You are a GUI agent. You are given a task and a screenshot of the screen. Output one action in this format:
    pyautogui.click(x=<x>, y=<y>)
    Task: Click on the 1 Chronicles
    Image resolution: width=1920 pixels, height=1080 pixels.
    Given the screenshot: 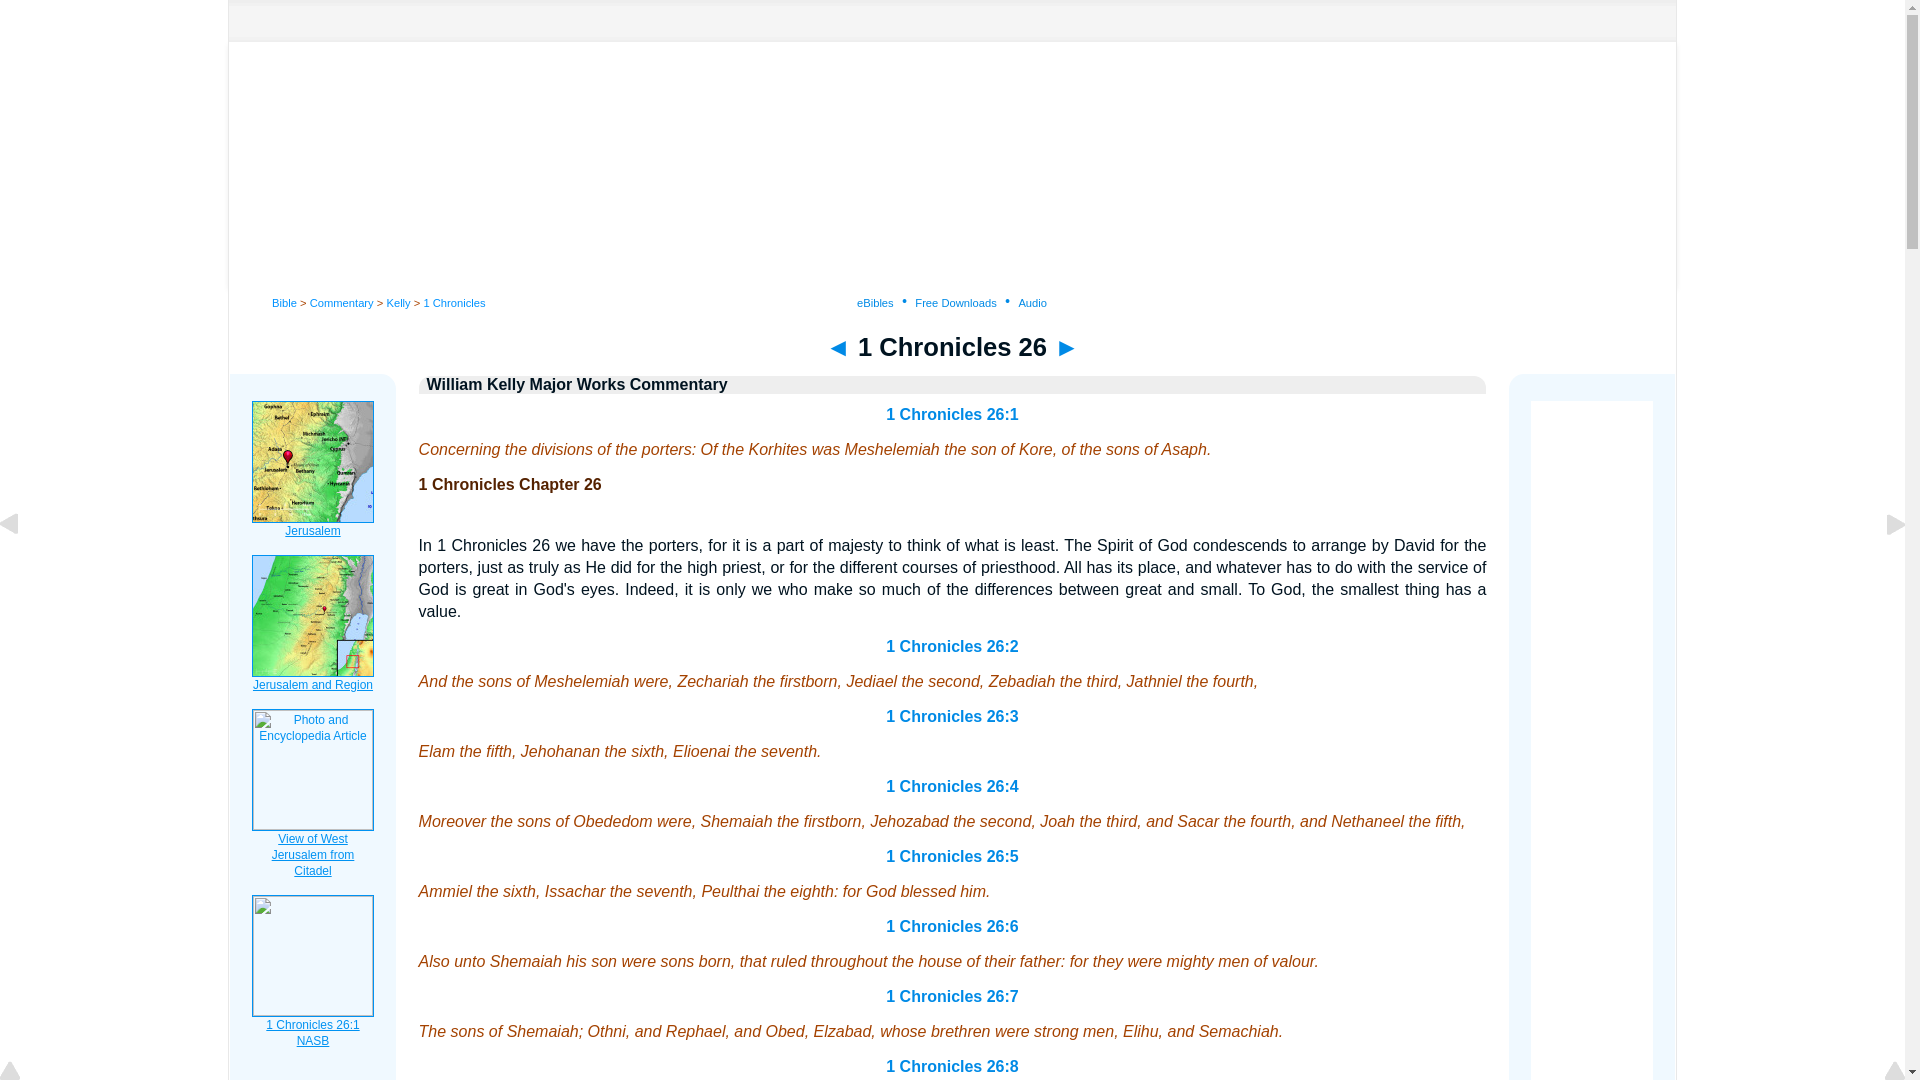 What is the action you would take?
    pyautogui.click(x=454, y=302)
    